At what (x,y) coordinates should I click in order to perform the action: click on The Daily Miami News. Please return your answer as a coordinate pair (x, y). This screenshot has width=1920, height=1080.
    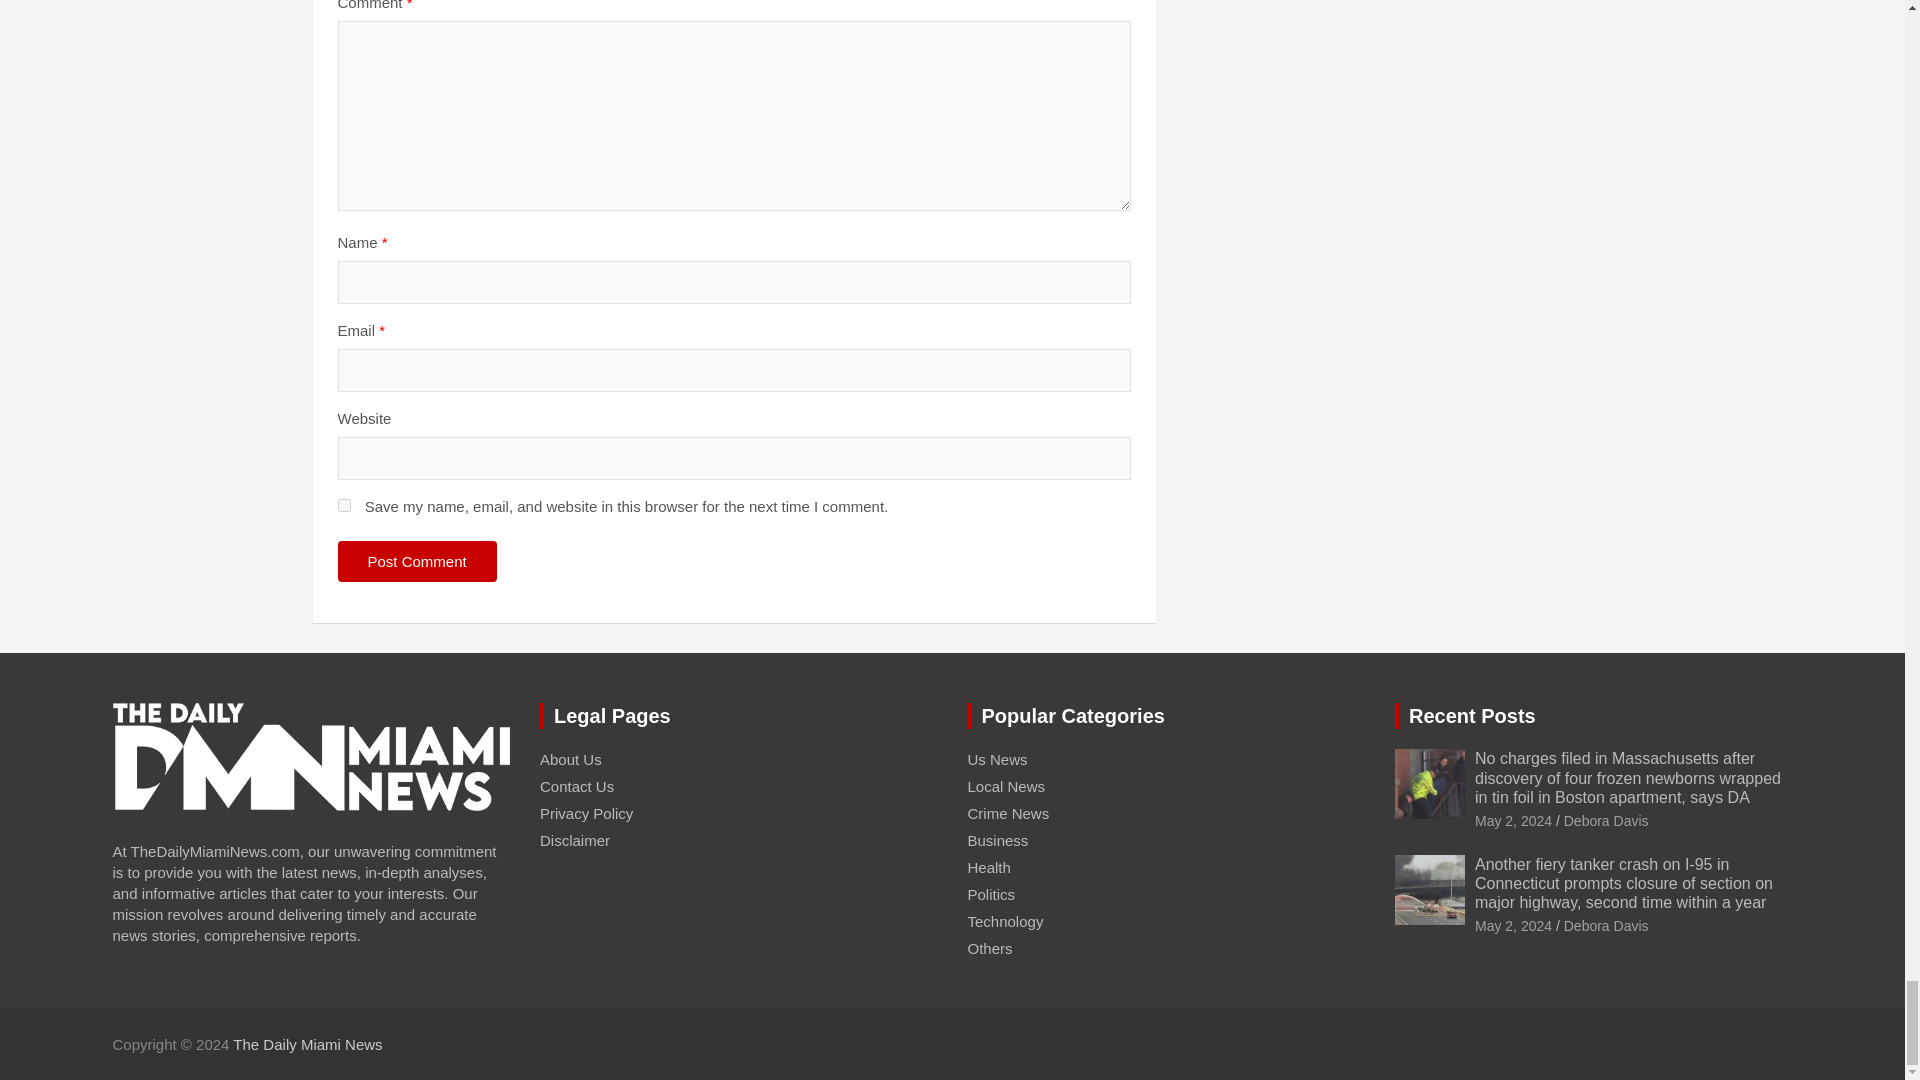
    Looking at the image, I should click on (307, 1044).